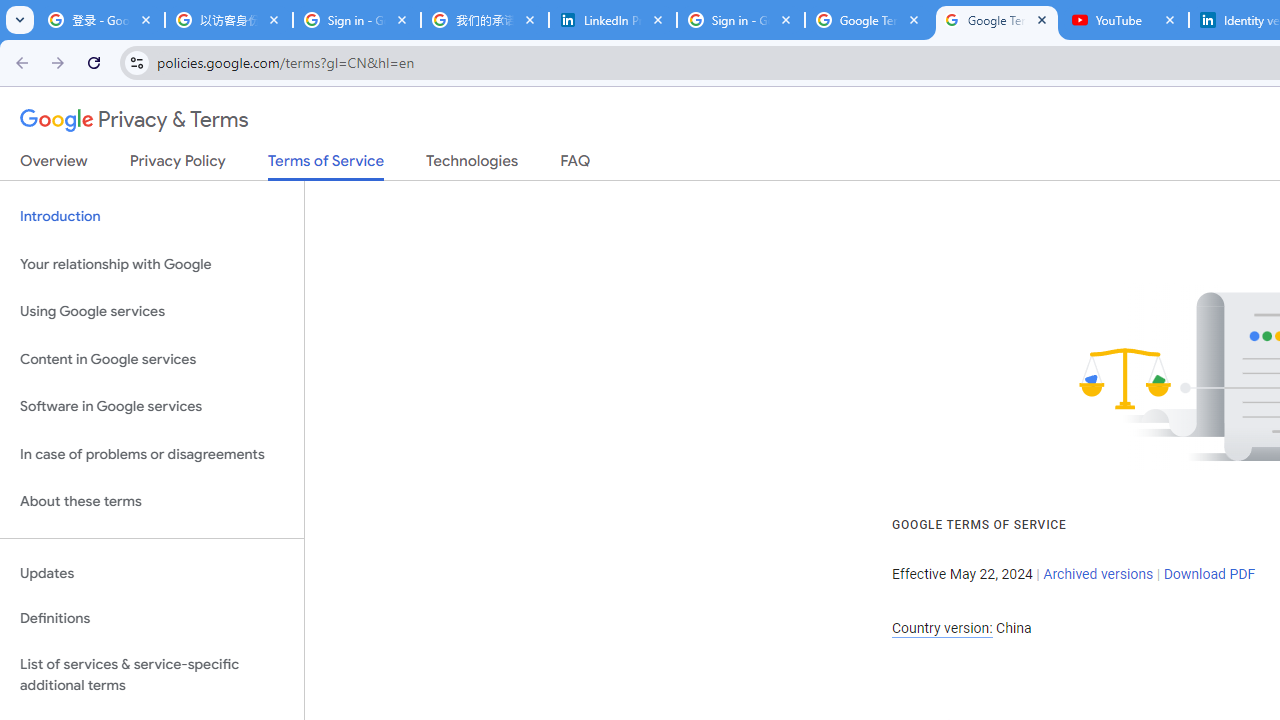 Image resolution: width=1280 pixels, height=720 pixels. Describe the element at coordinates (134, 120) in the screenshot. I see `Privacy & Terms` at that location.